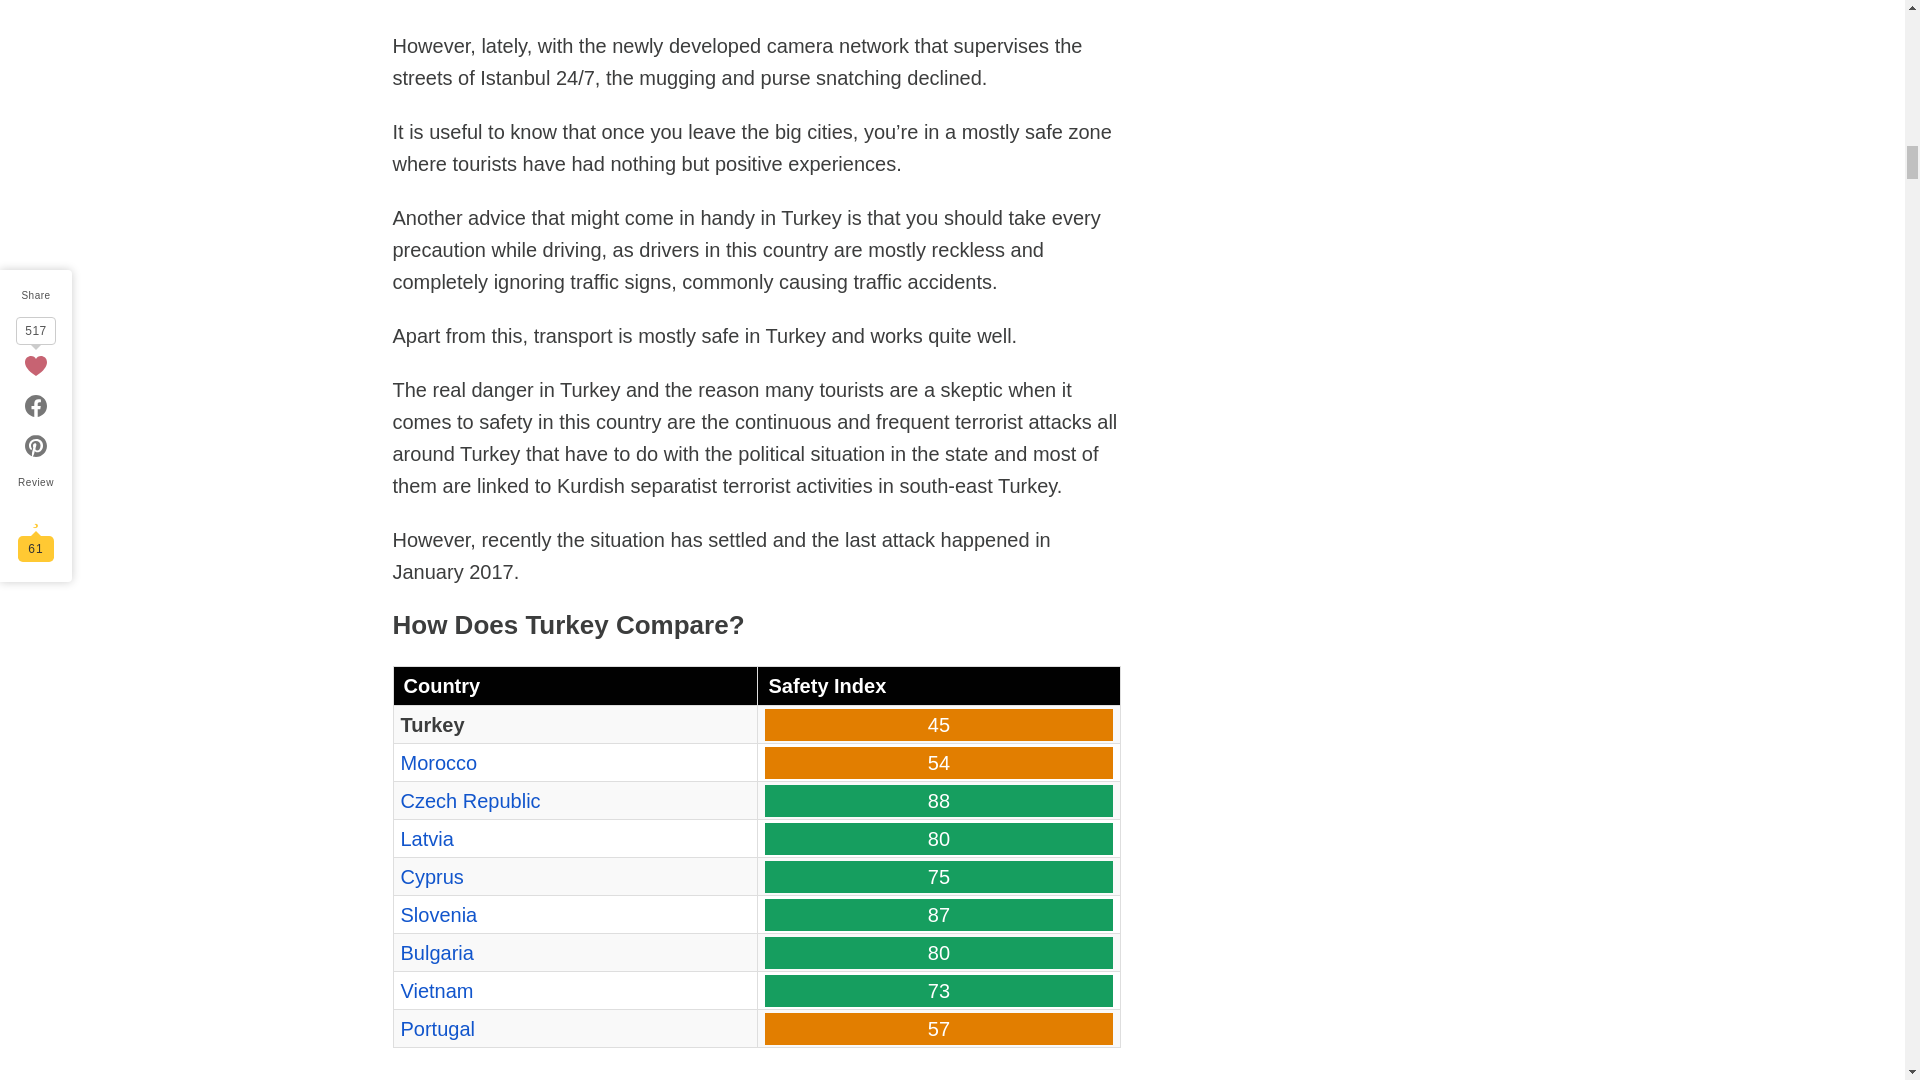 The width and height of the screenshot is (1920, 1080). Describe the element at coordinates (438, 762) in the screenshot. I see `Morocco` at that location.